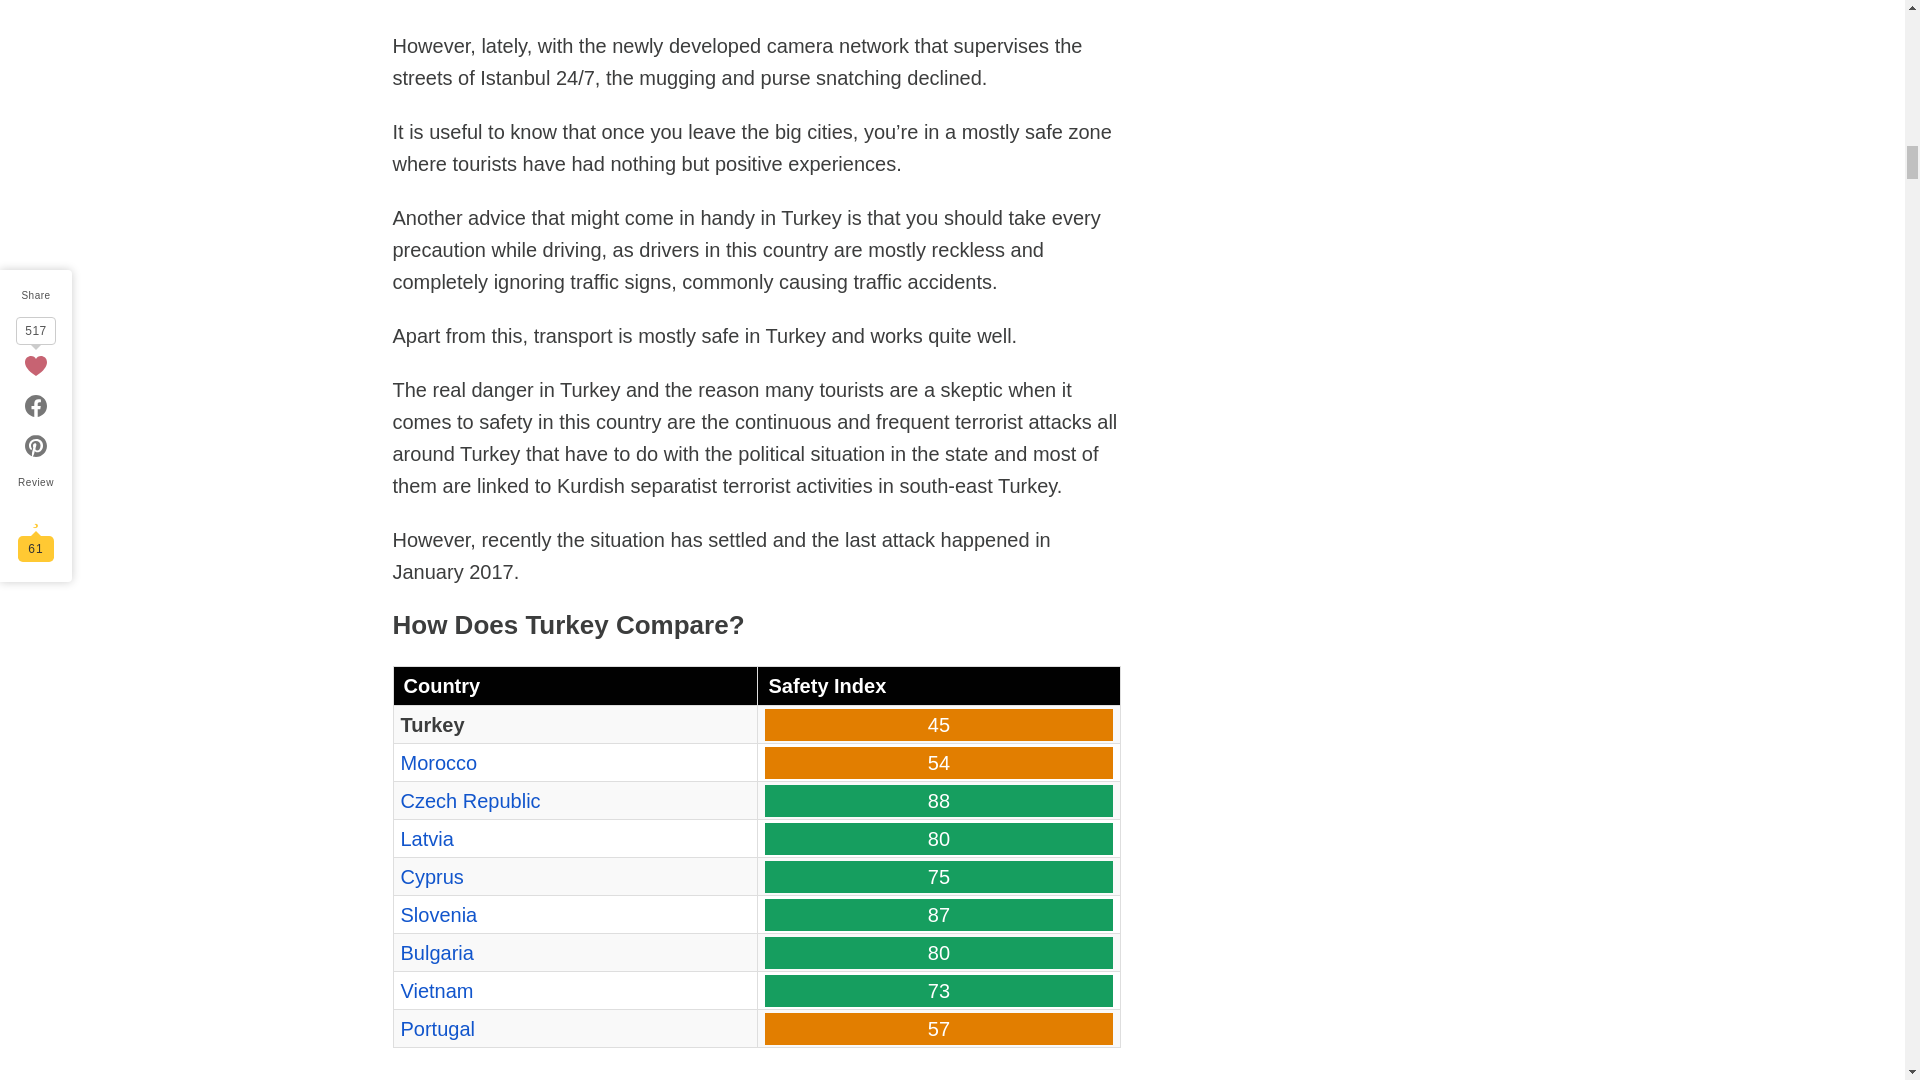 The width and height of the screenshot is (1920, 1080). Describe the element at coordinates (438, 762) in the screenshot. I see `Morocco` at that location.